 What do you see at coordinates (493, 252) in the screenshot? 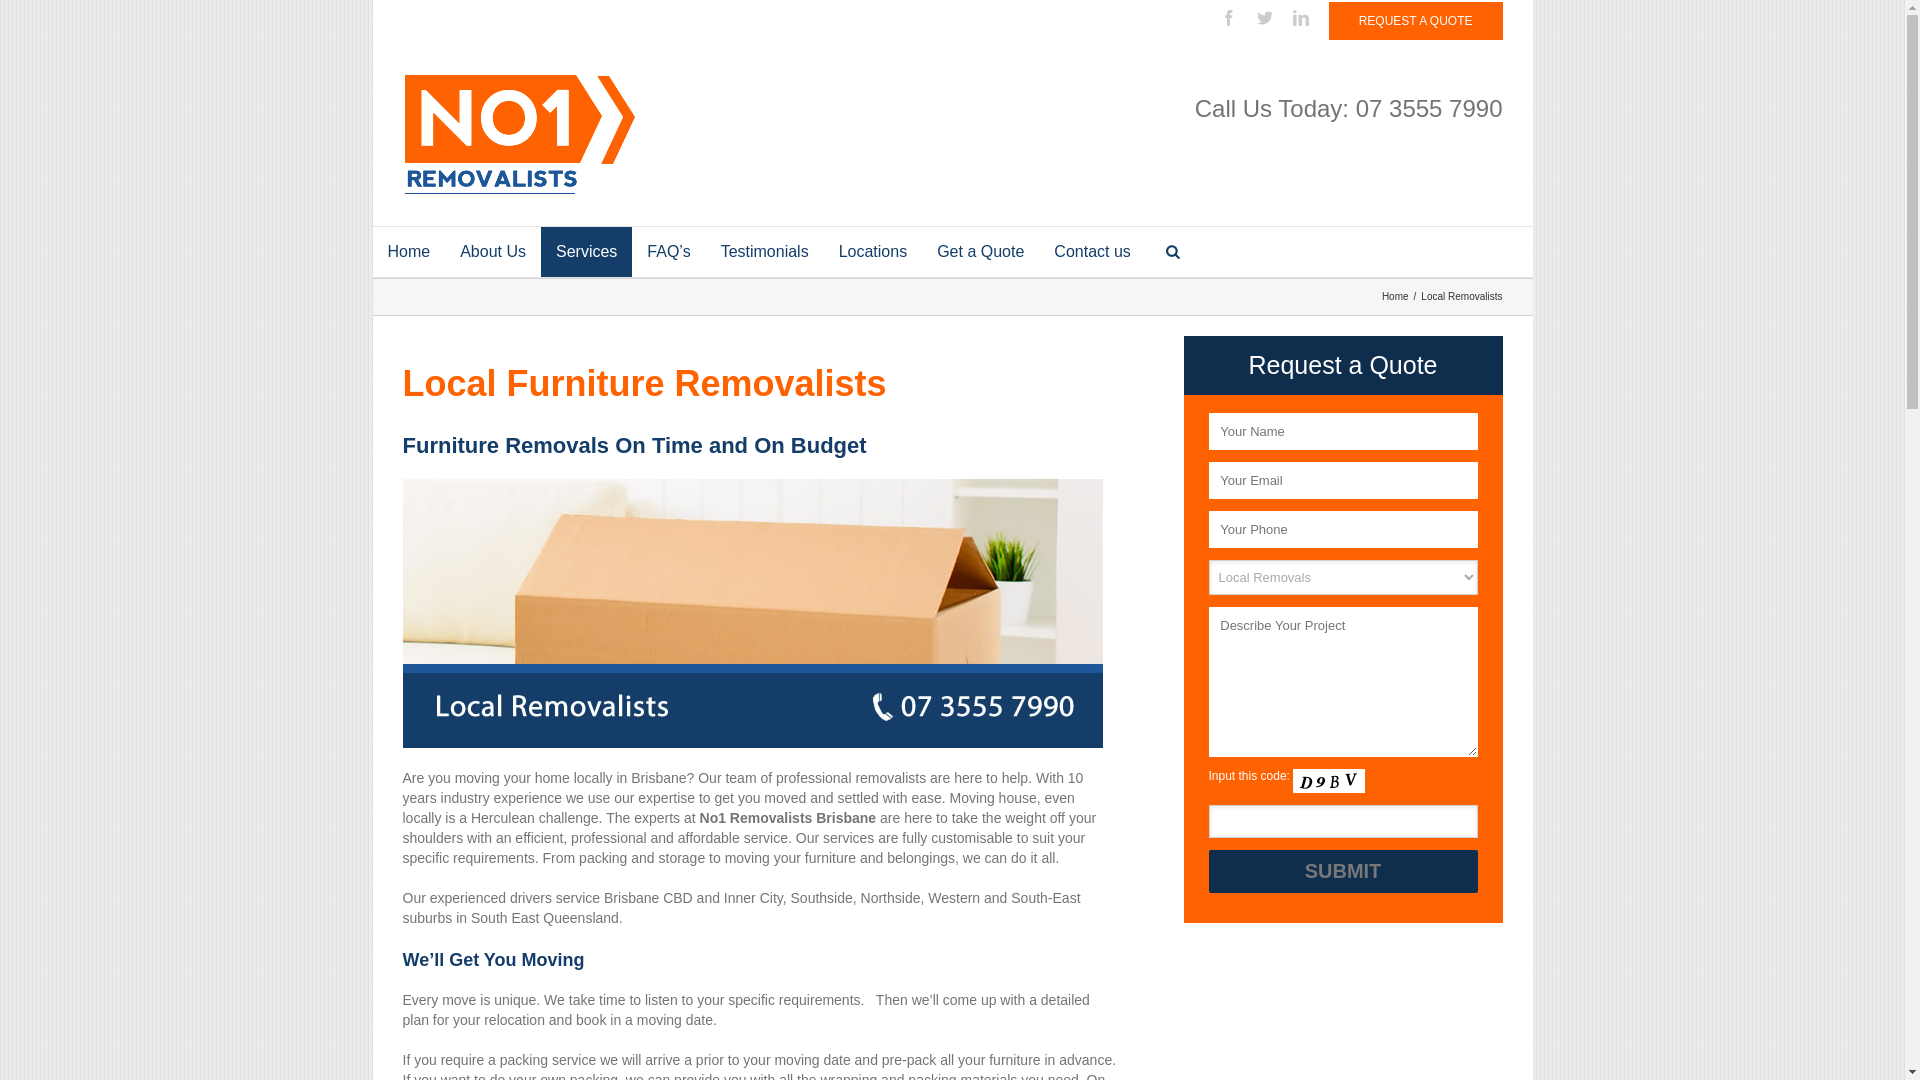
I see `About Us` at bounding box center [493, 252].